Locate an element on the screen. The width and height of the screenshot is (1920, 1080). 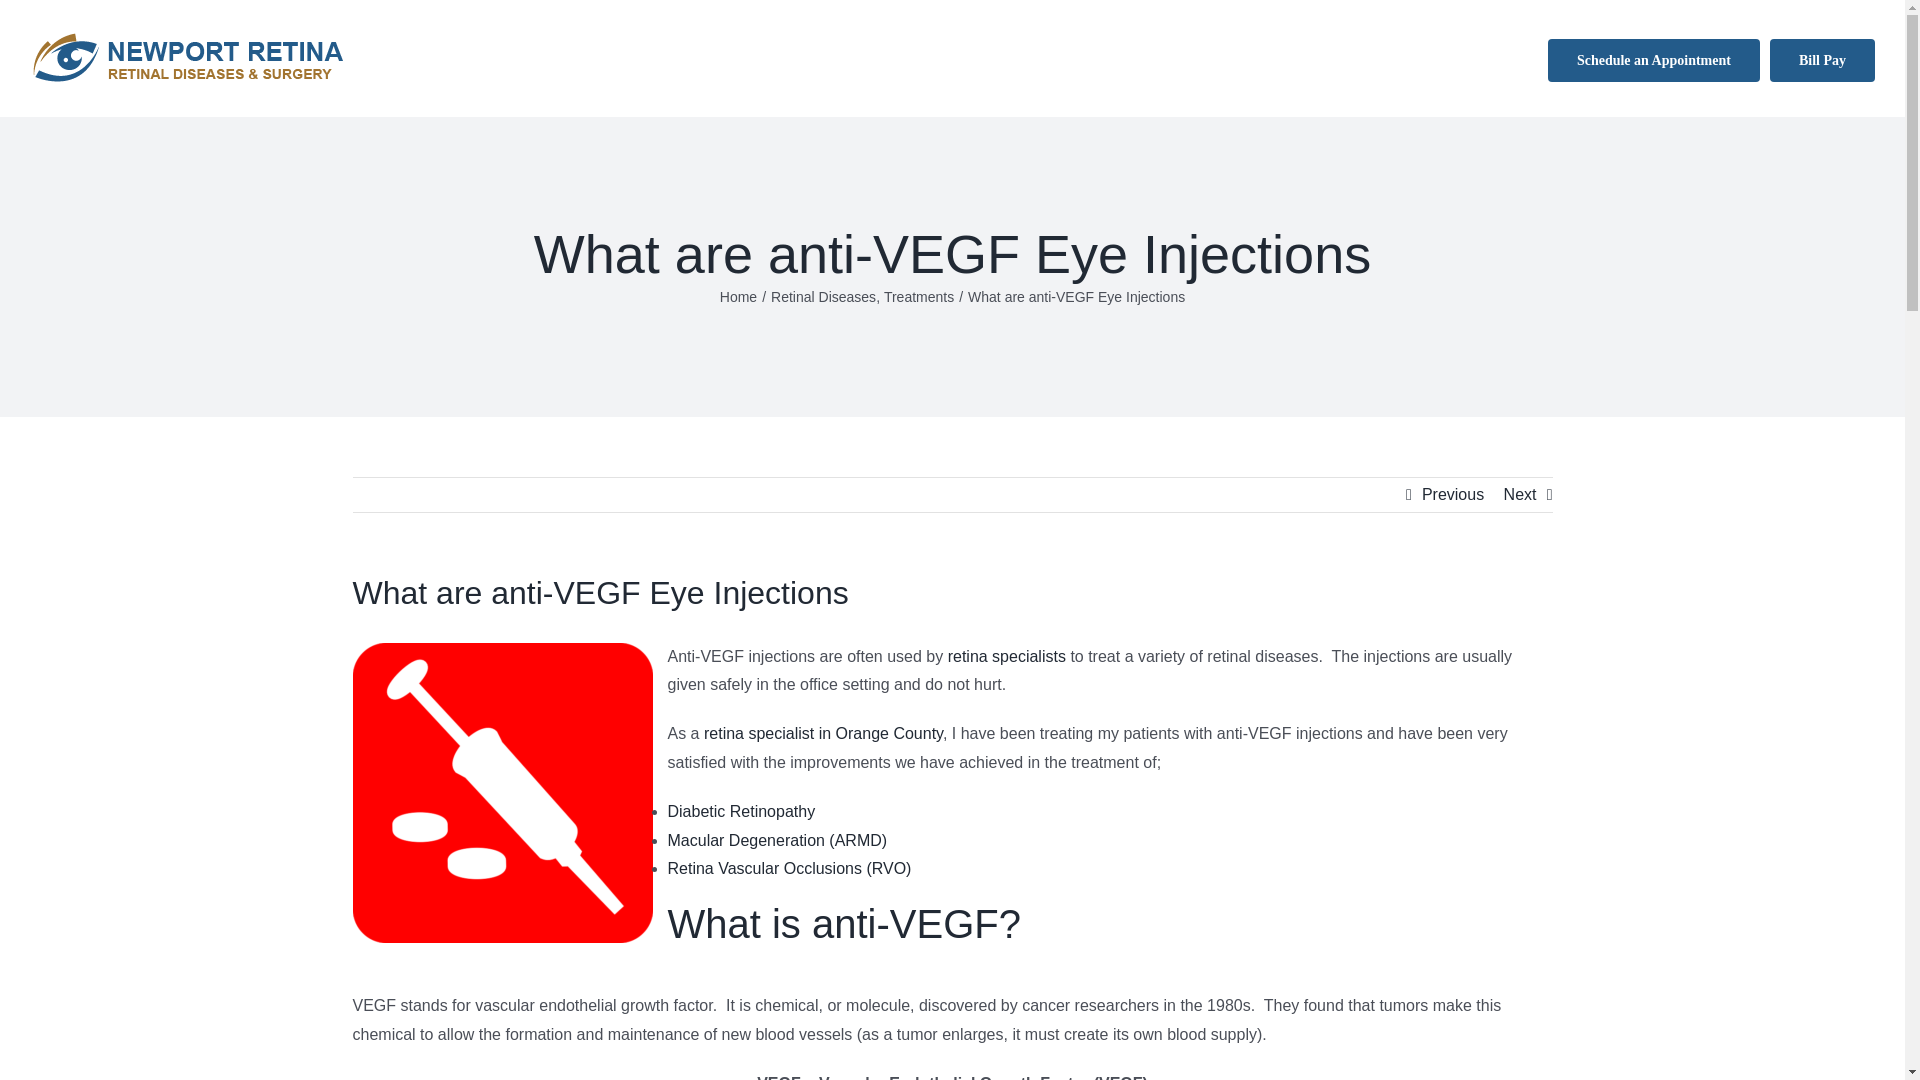
Previous is located at coordinates (1453, 494).